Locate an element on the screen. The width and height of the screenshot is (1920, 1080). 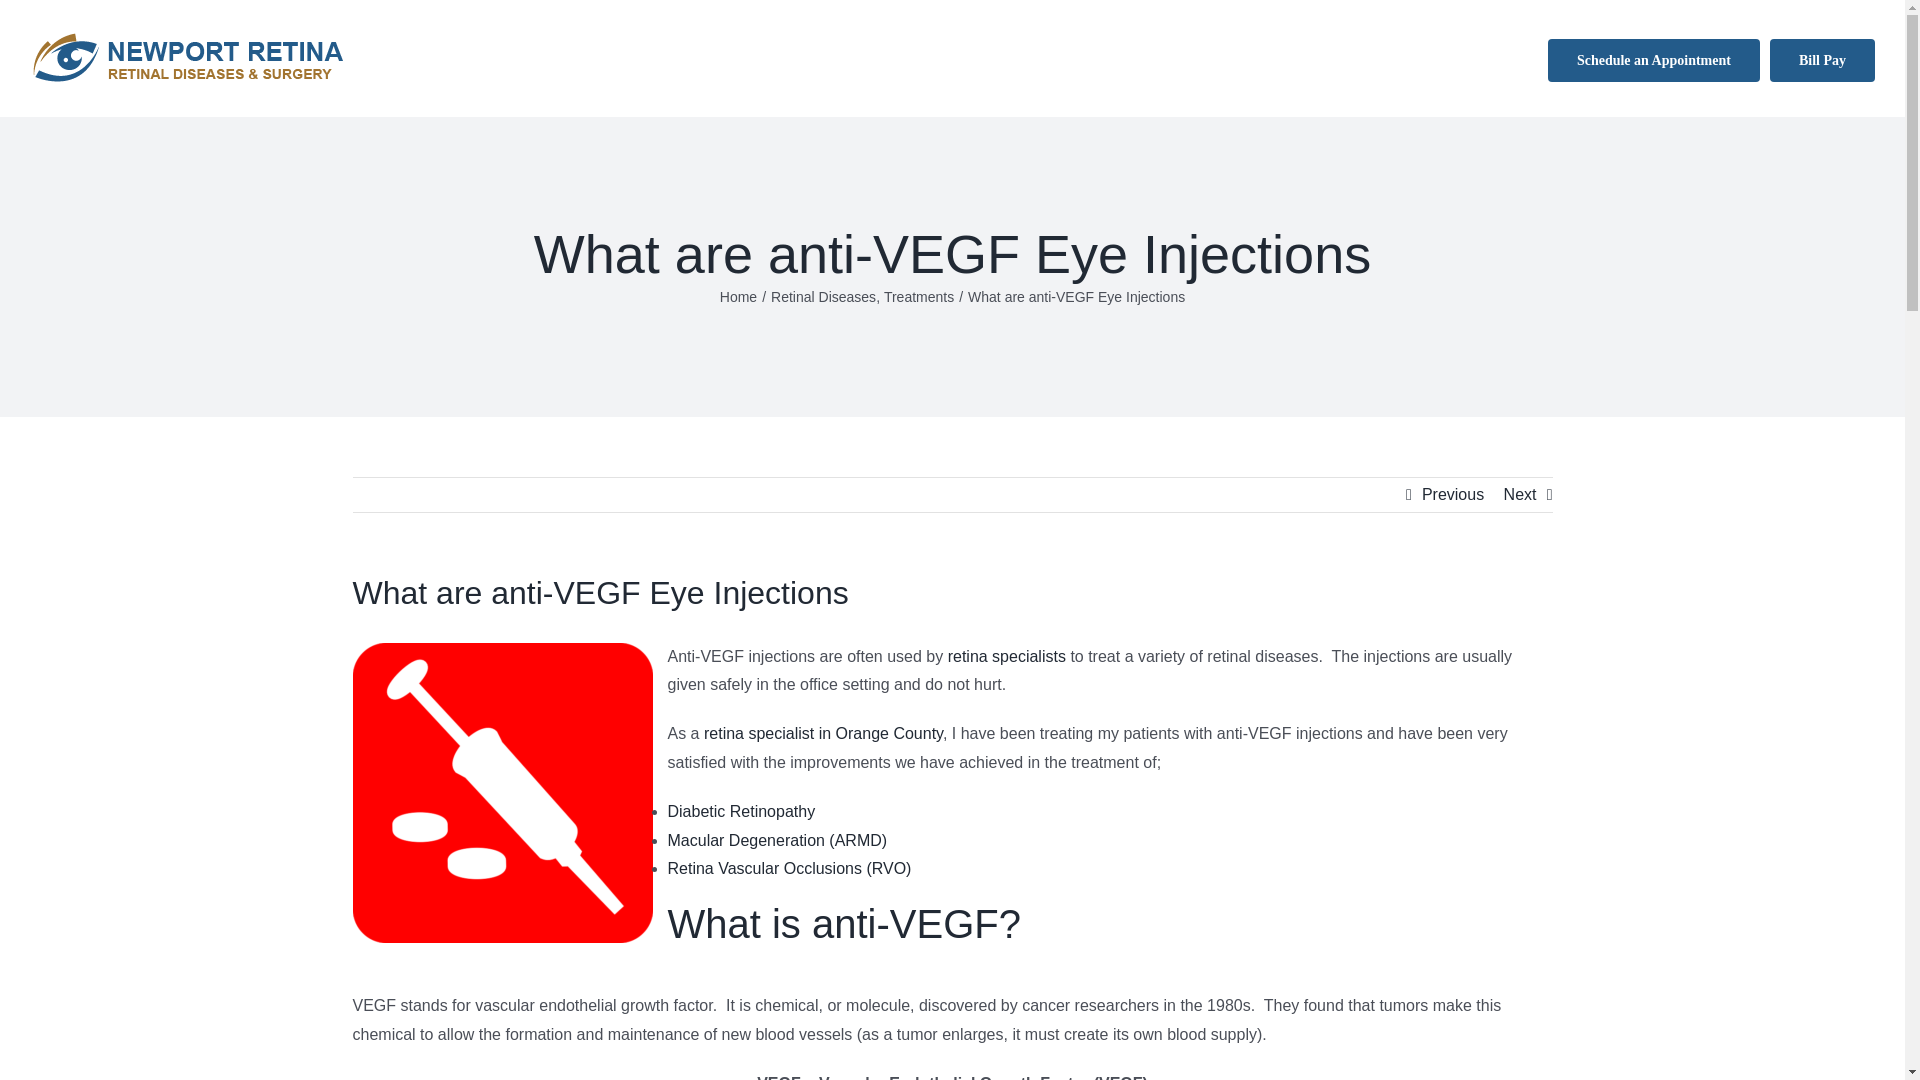
Previous is located at coordinates (1453, 494).